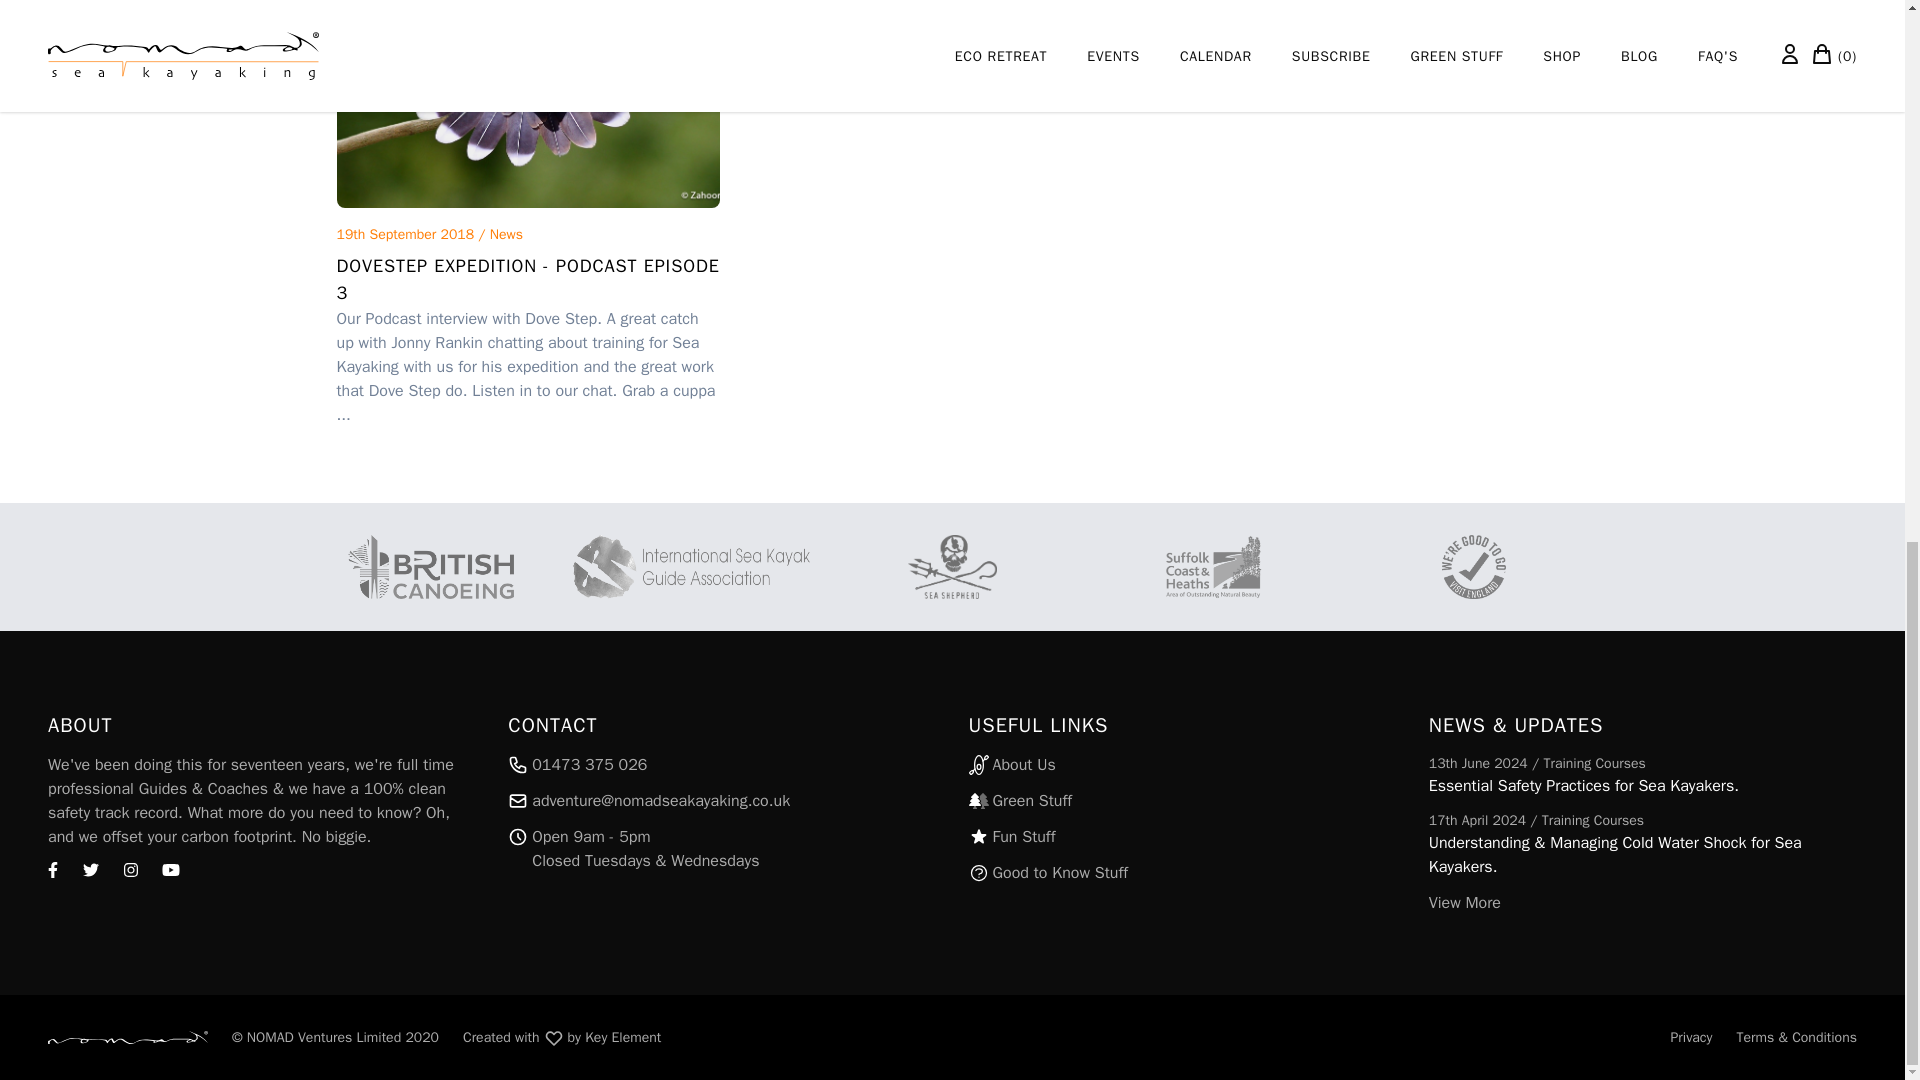 This screenshot has height=1080, width=1920. What do you see at coordinates (1181, 764) in the screenshot?
I see `About Us` at bounding box center [1181, 764].